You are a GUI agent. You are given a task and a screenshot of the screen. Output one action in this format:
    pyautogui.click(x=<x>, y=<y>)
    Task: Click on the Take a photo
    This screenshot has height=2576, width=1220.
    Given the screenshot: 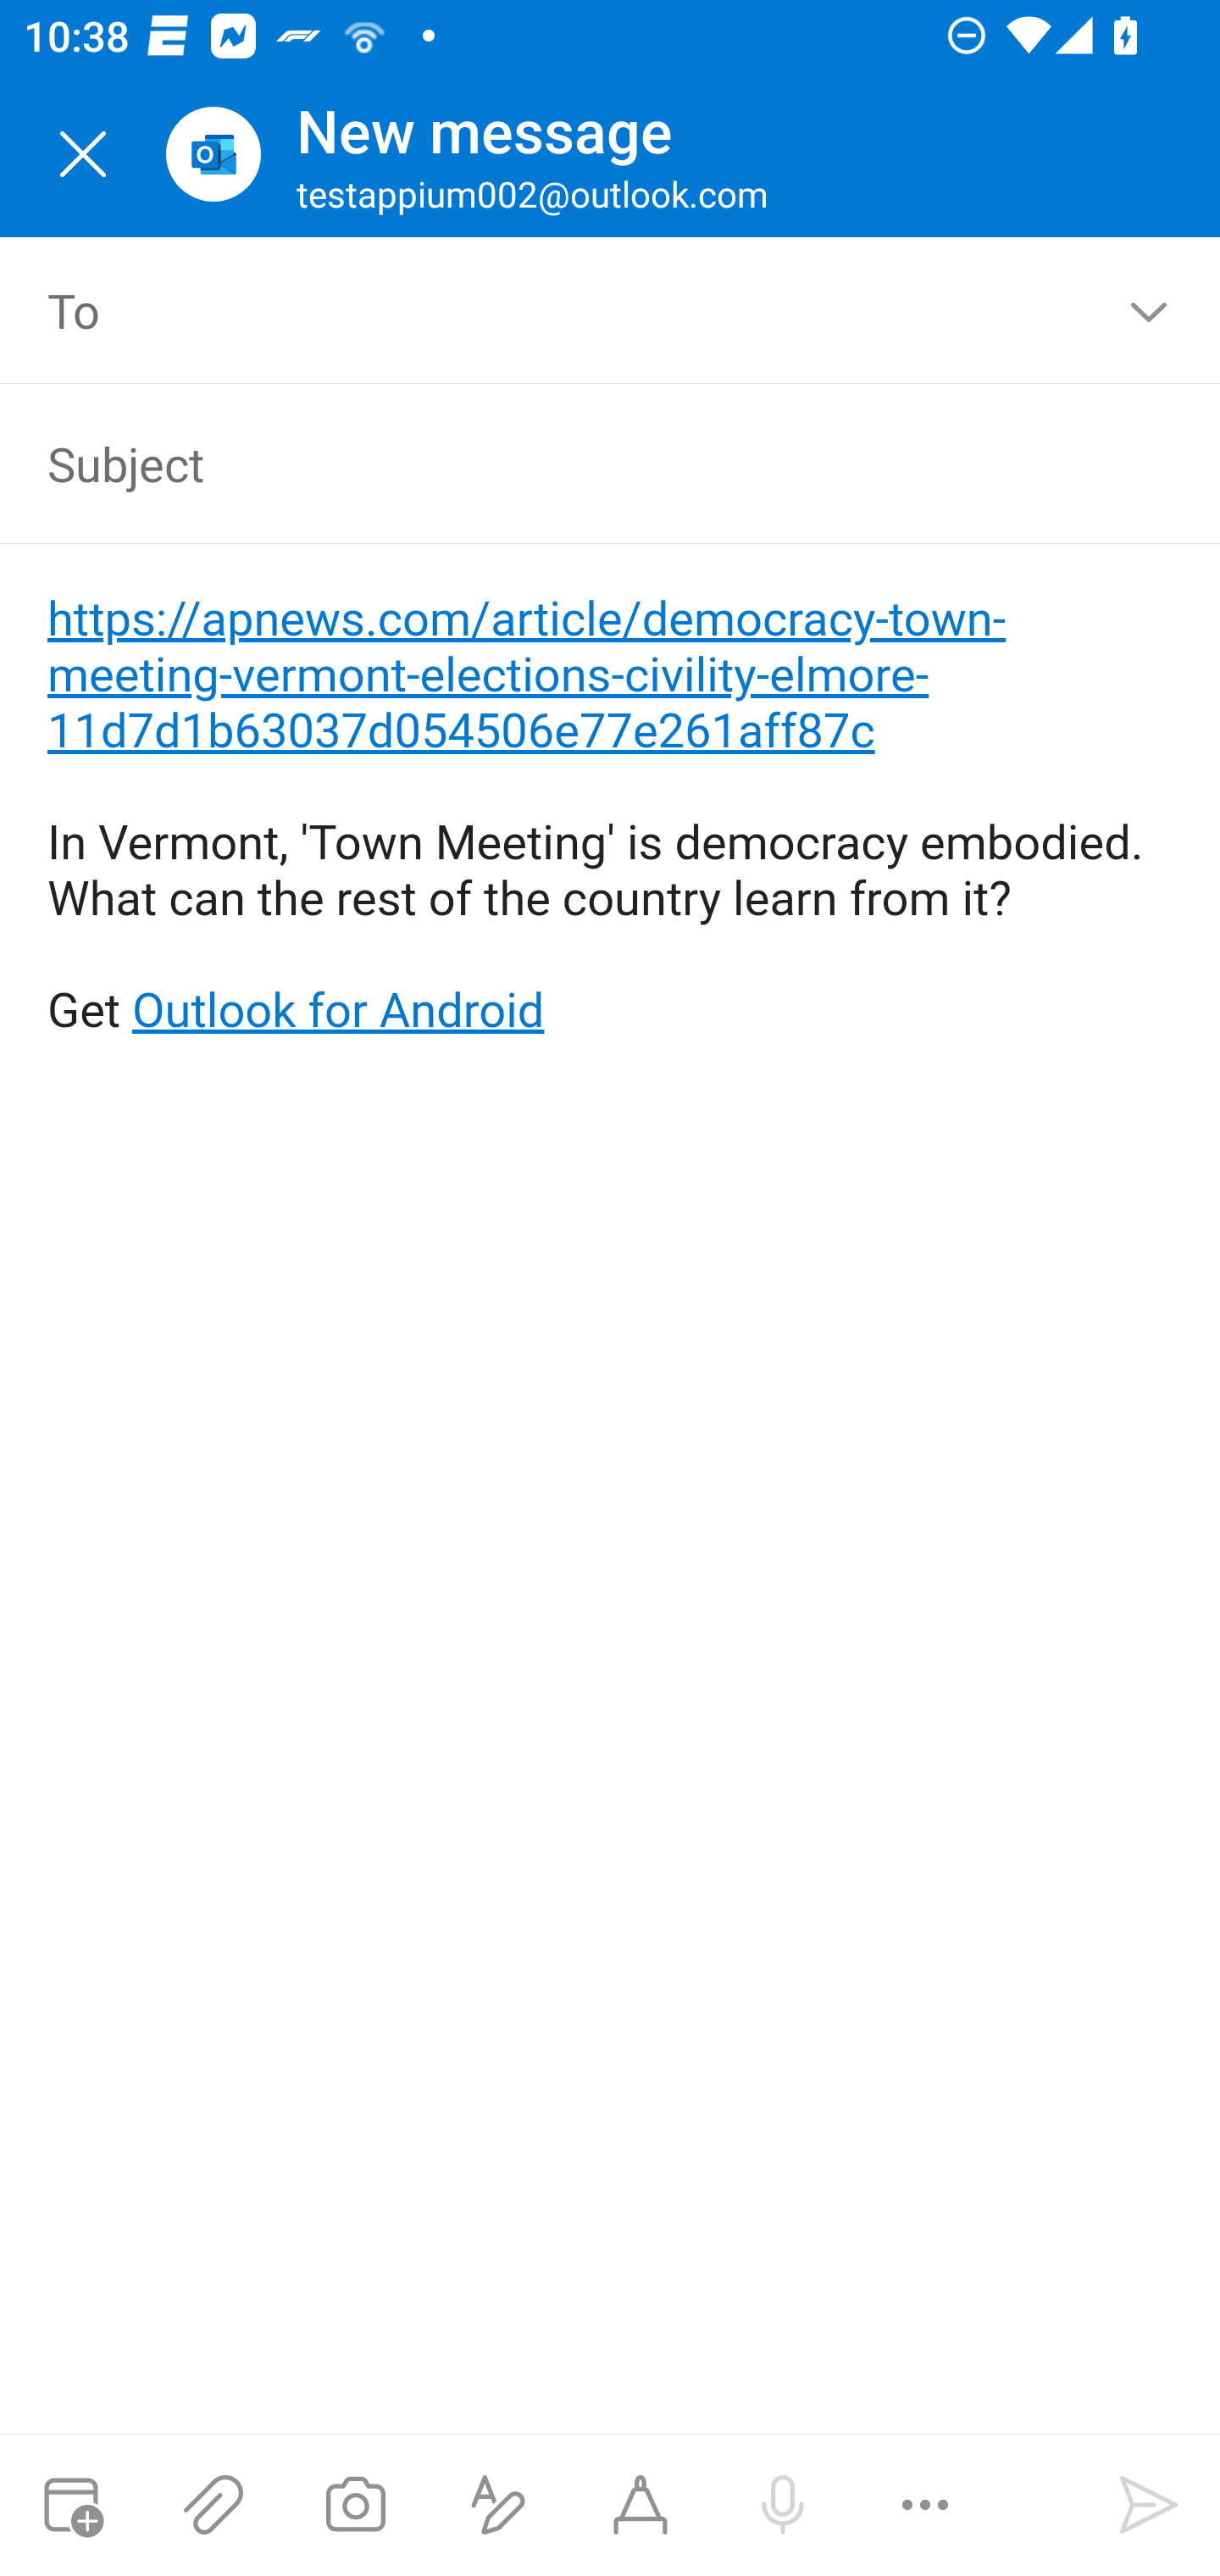 What is the action you would take?
    pyautogui.click(x=355, y=2505)
    